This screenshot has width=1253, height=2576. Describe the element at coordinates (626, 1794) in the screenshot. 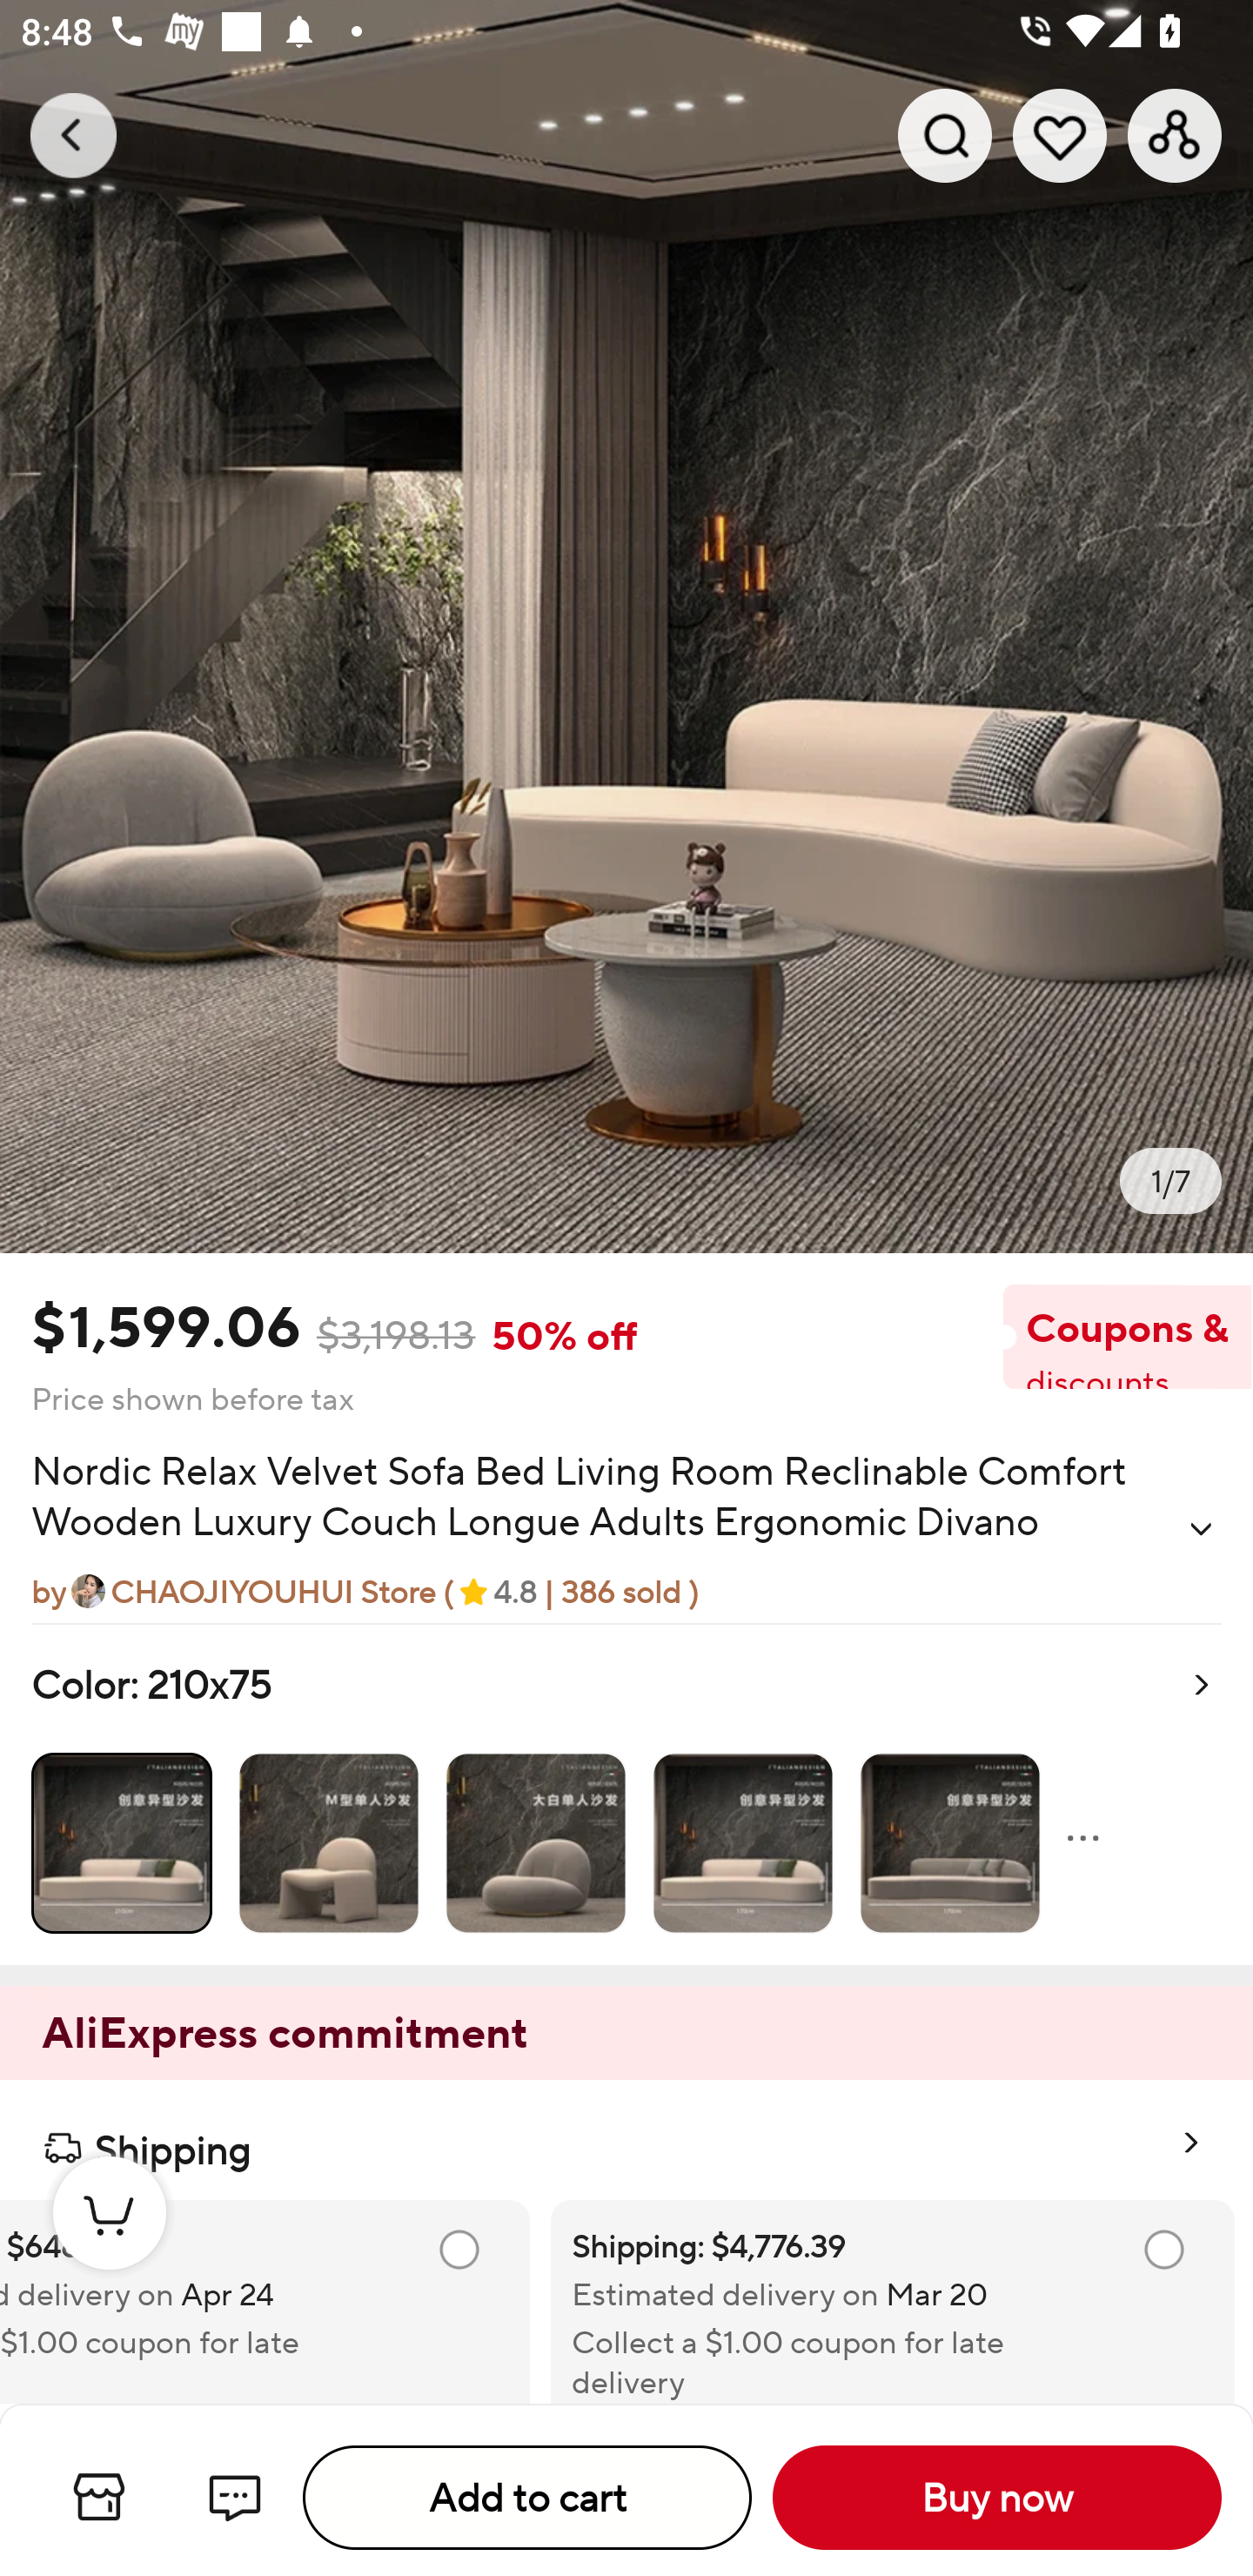

I see `Color: 210x75 ` at that location.